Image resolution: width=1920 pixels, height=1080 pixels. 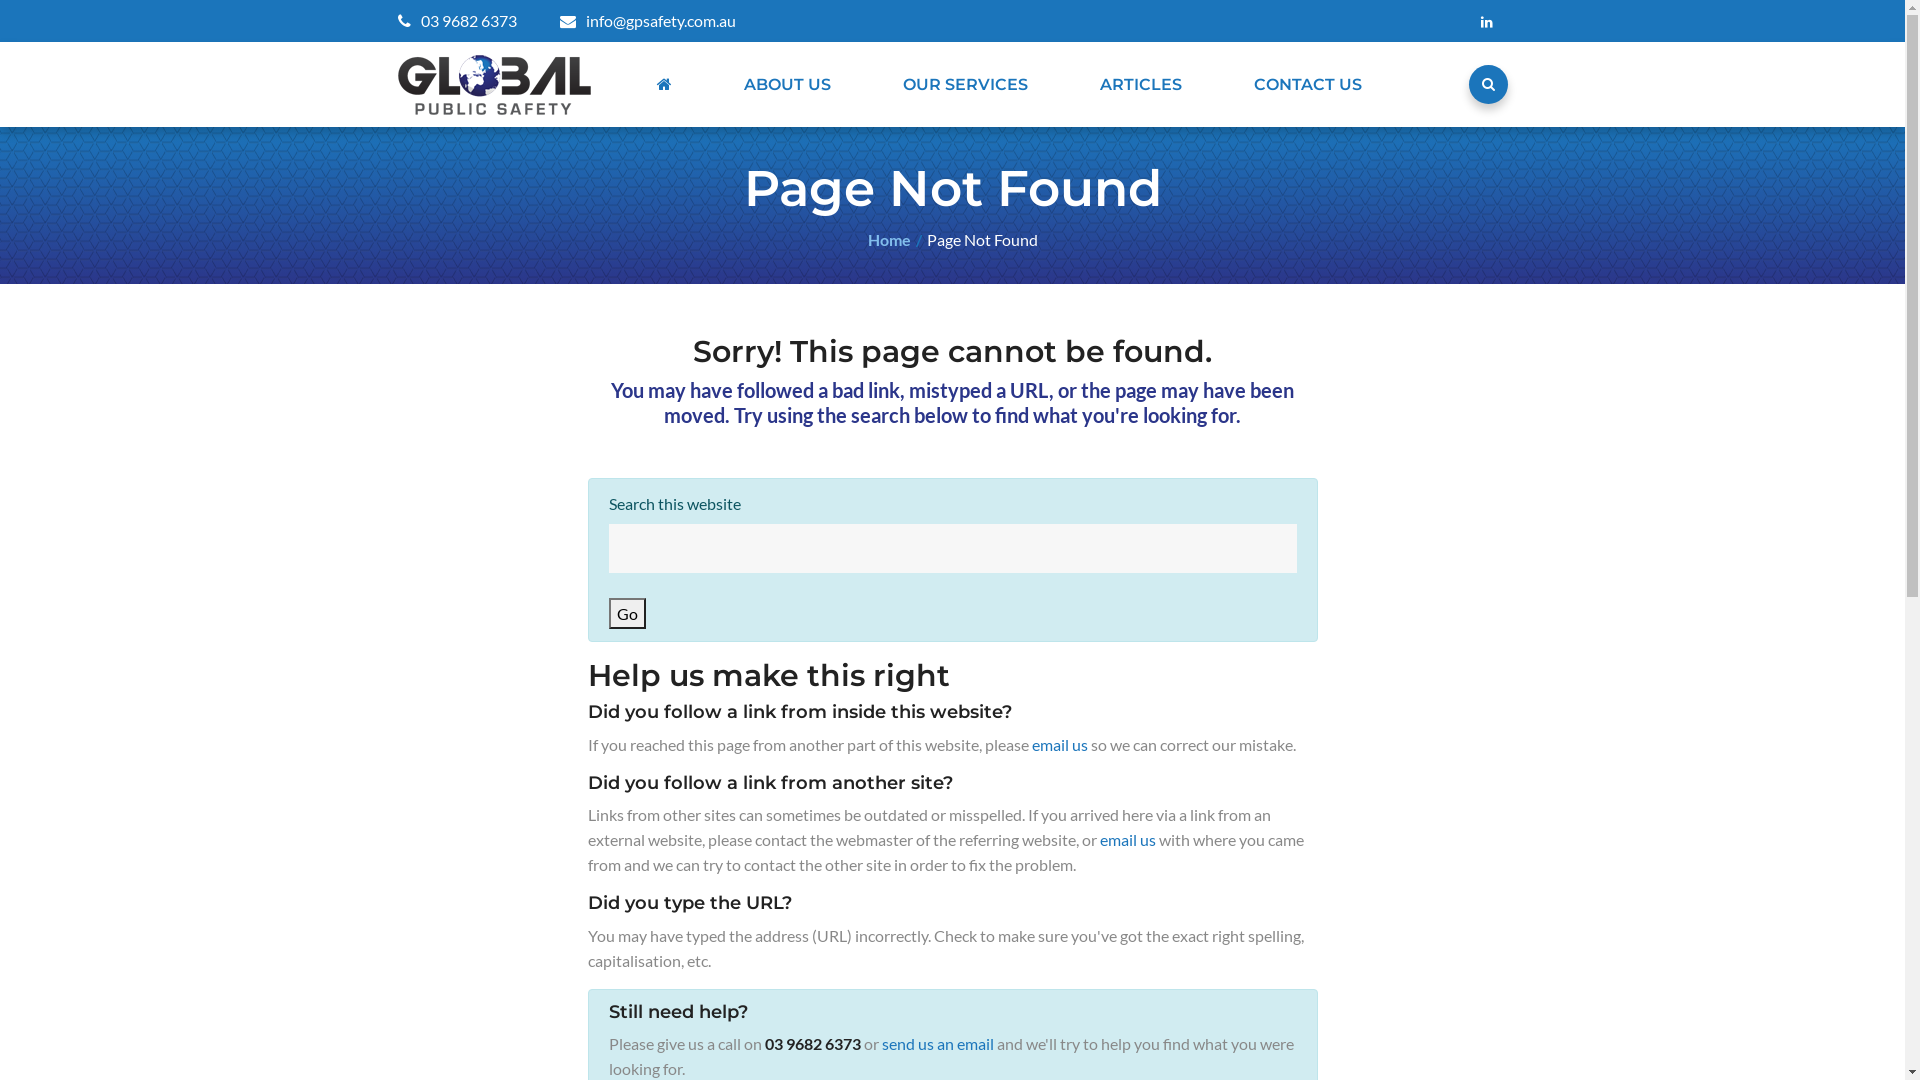 I want to click on email us, so click(x=1128, y=840).